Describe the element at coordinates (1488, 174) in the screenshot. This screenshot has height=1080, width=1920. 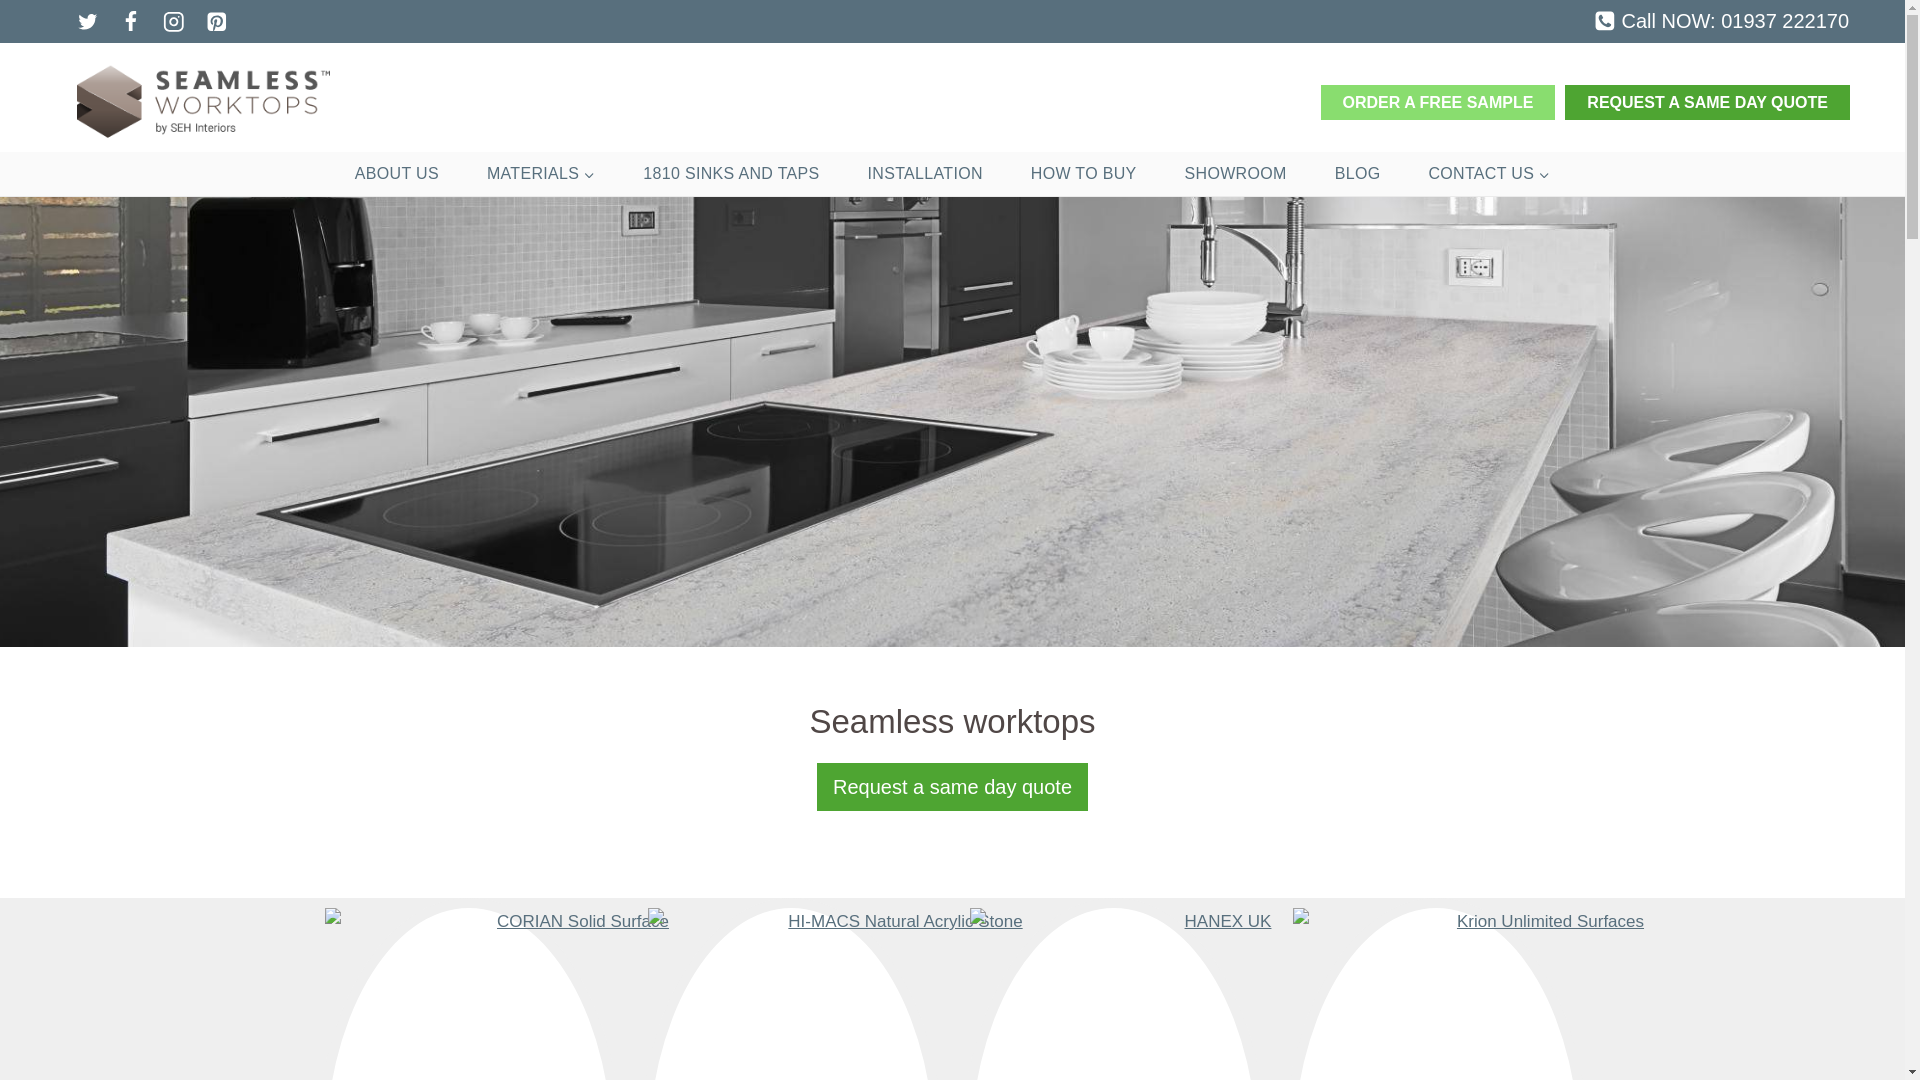
I see `CONTACT US` at that location.